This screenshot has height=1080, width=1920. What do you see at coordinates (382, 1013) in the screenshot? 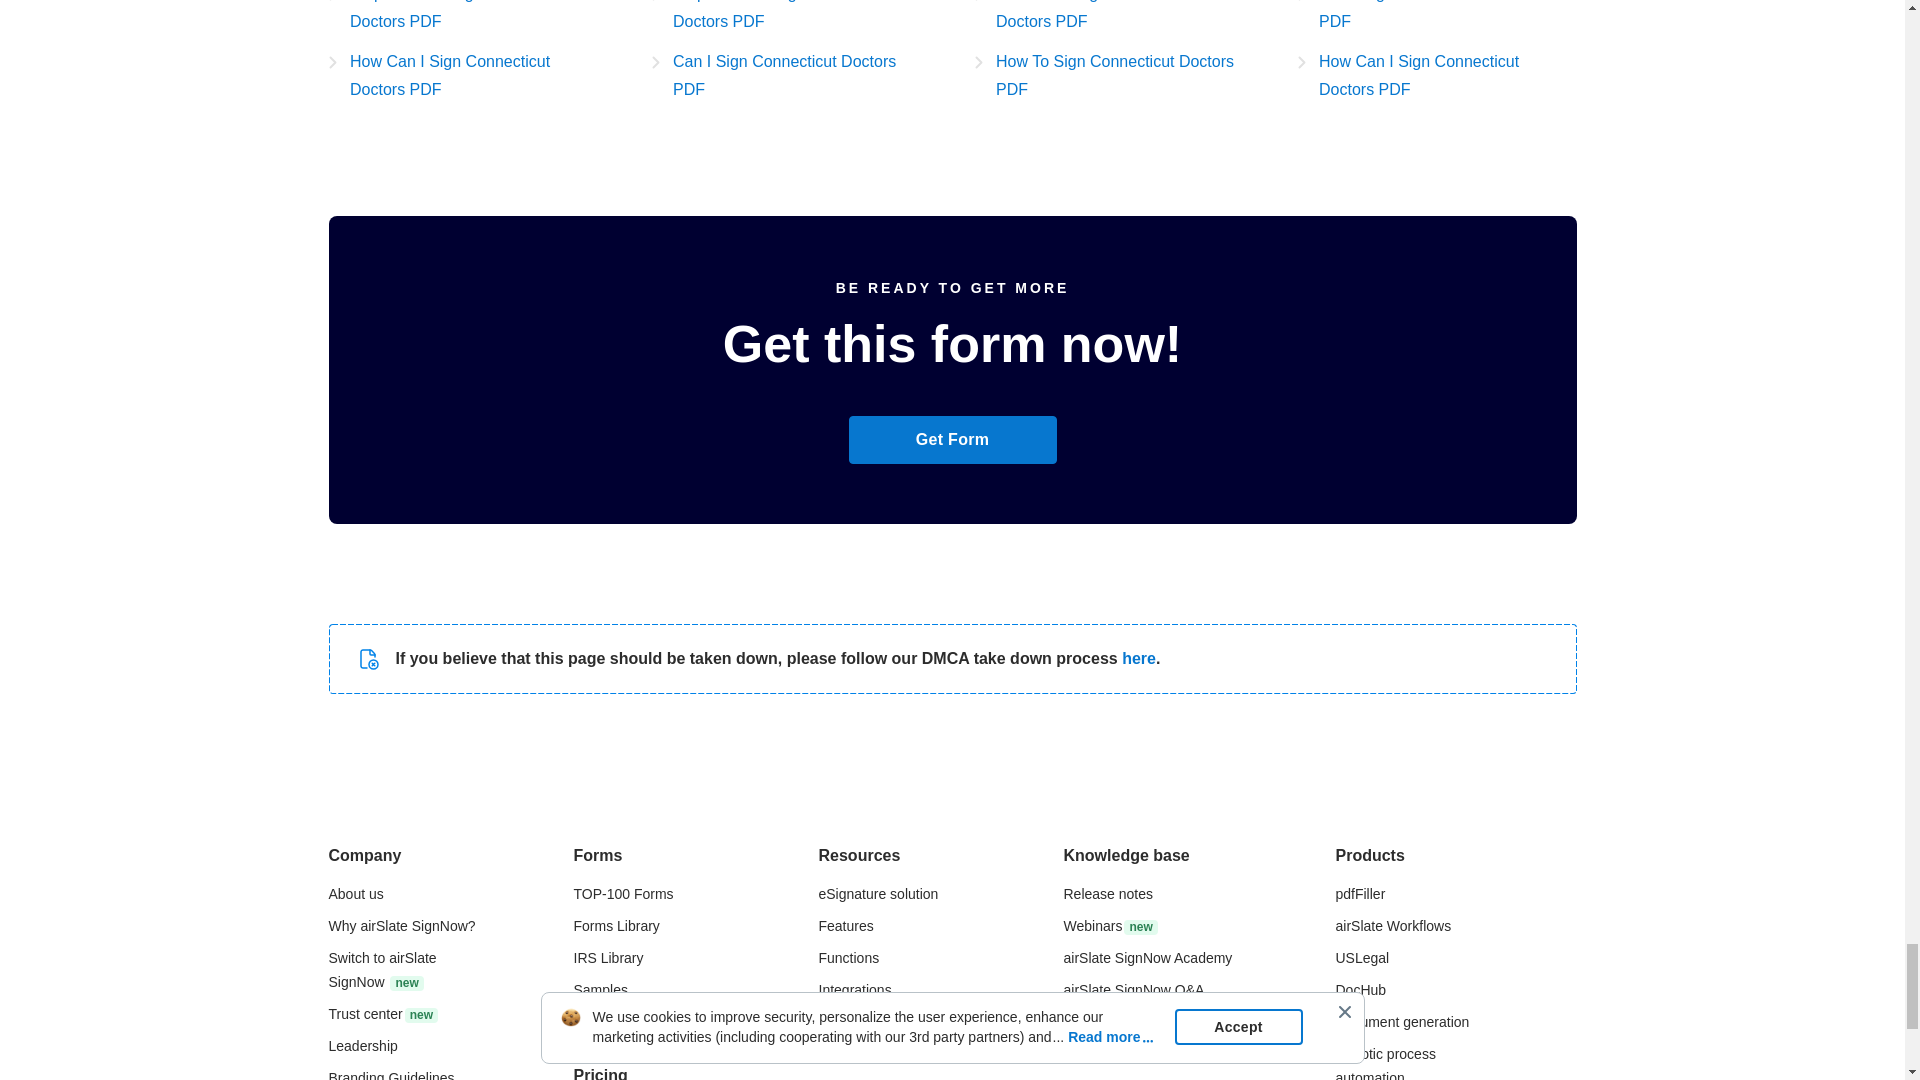
I see `Go to the trust center page` at bounding box center [382, 1013].